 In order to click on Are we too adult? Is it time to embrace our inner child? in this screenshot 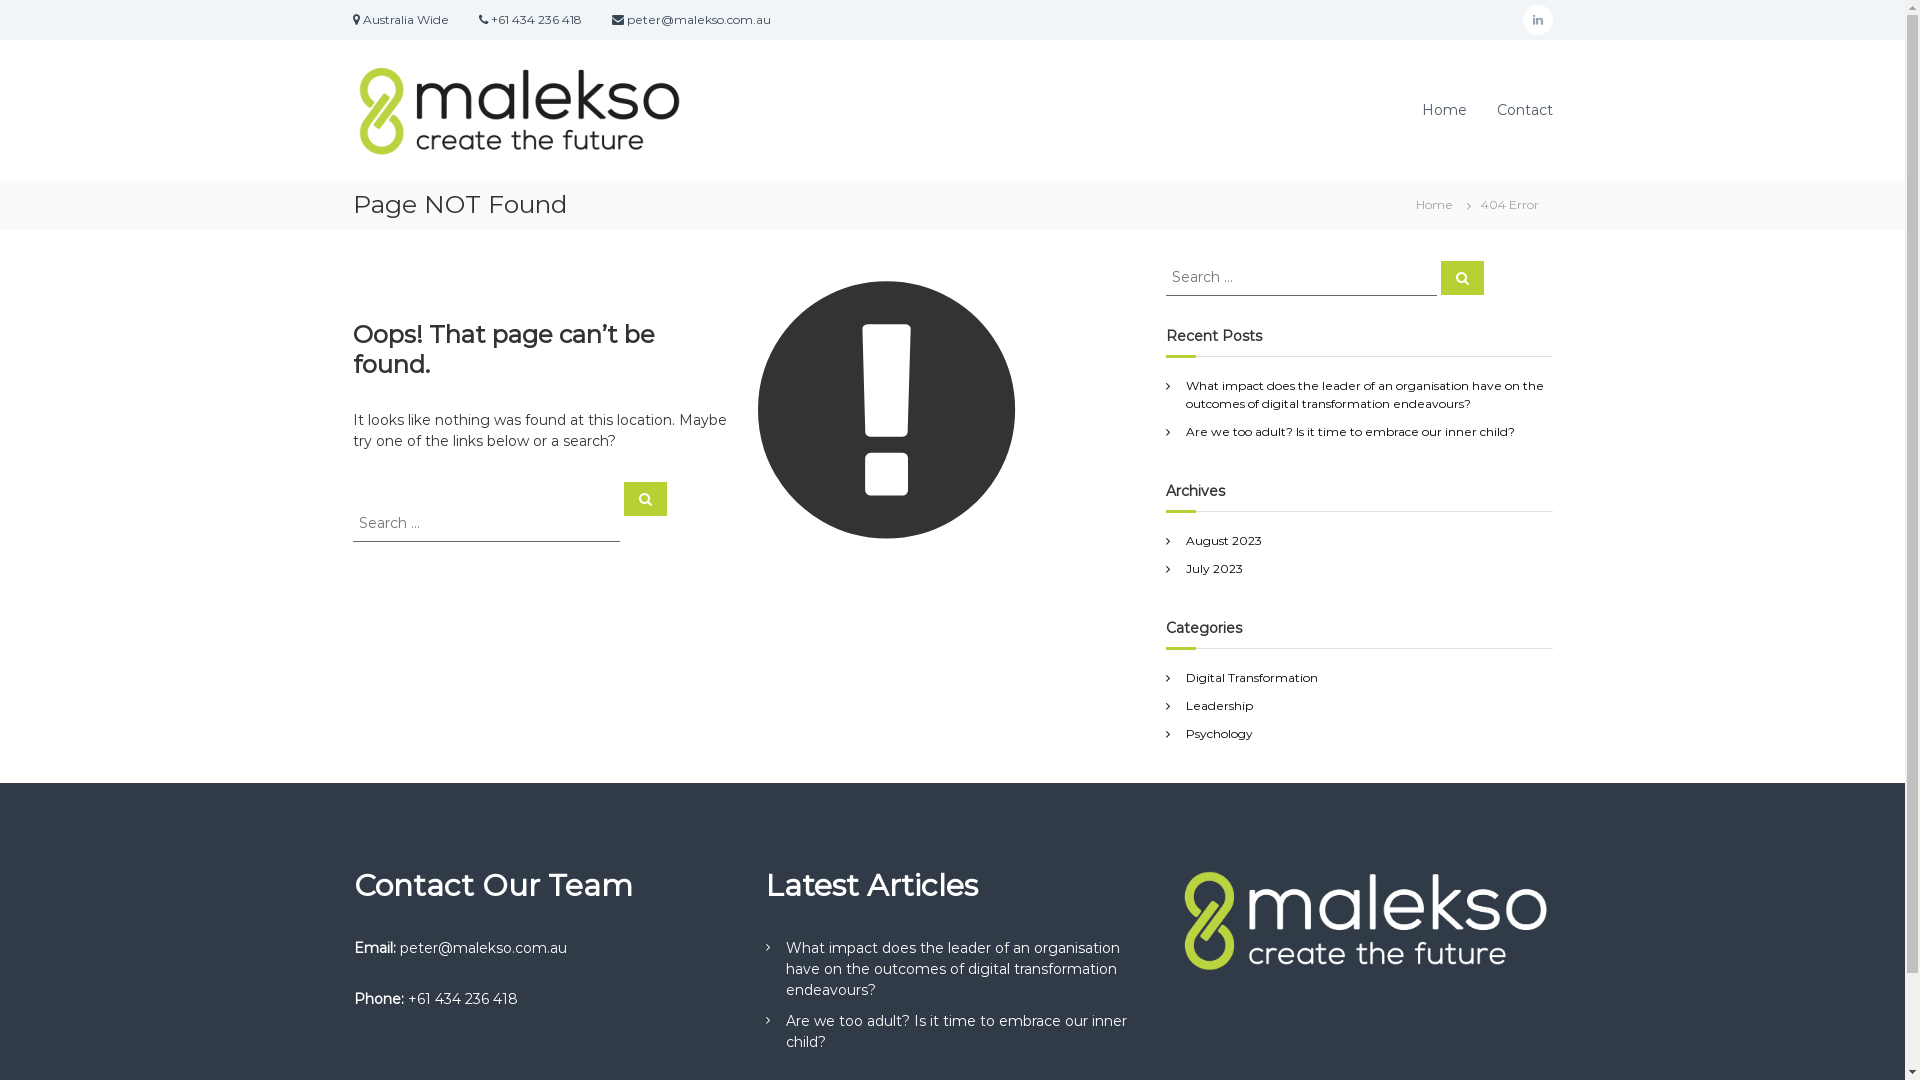, I will do `click(1350, 432)`.